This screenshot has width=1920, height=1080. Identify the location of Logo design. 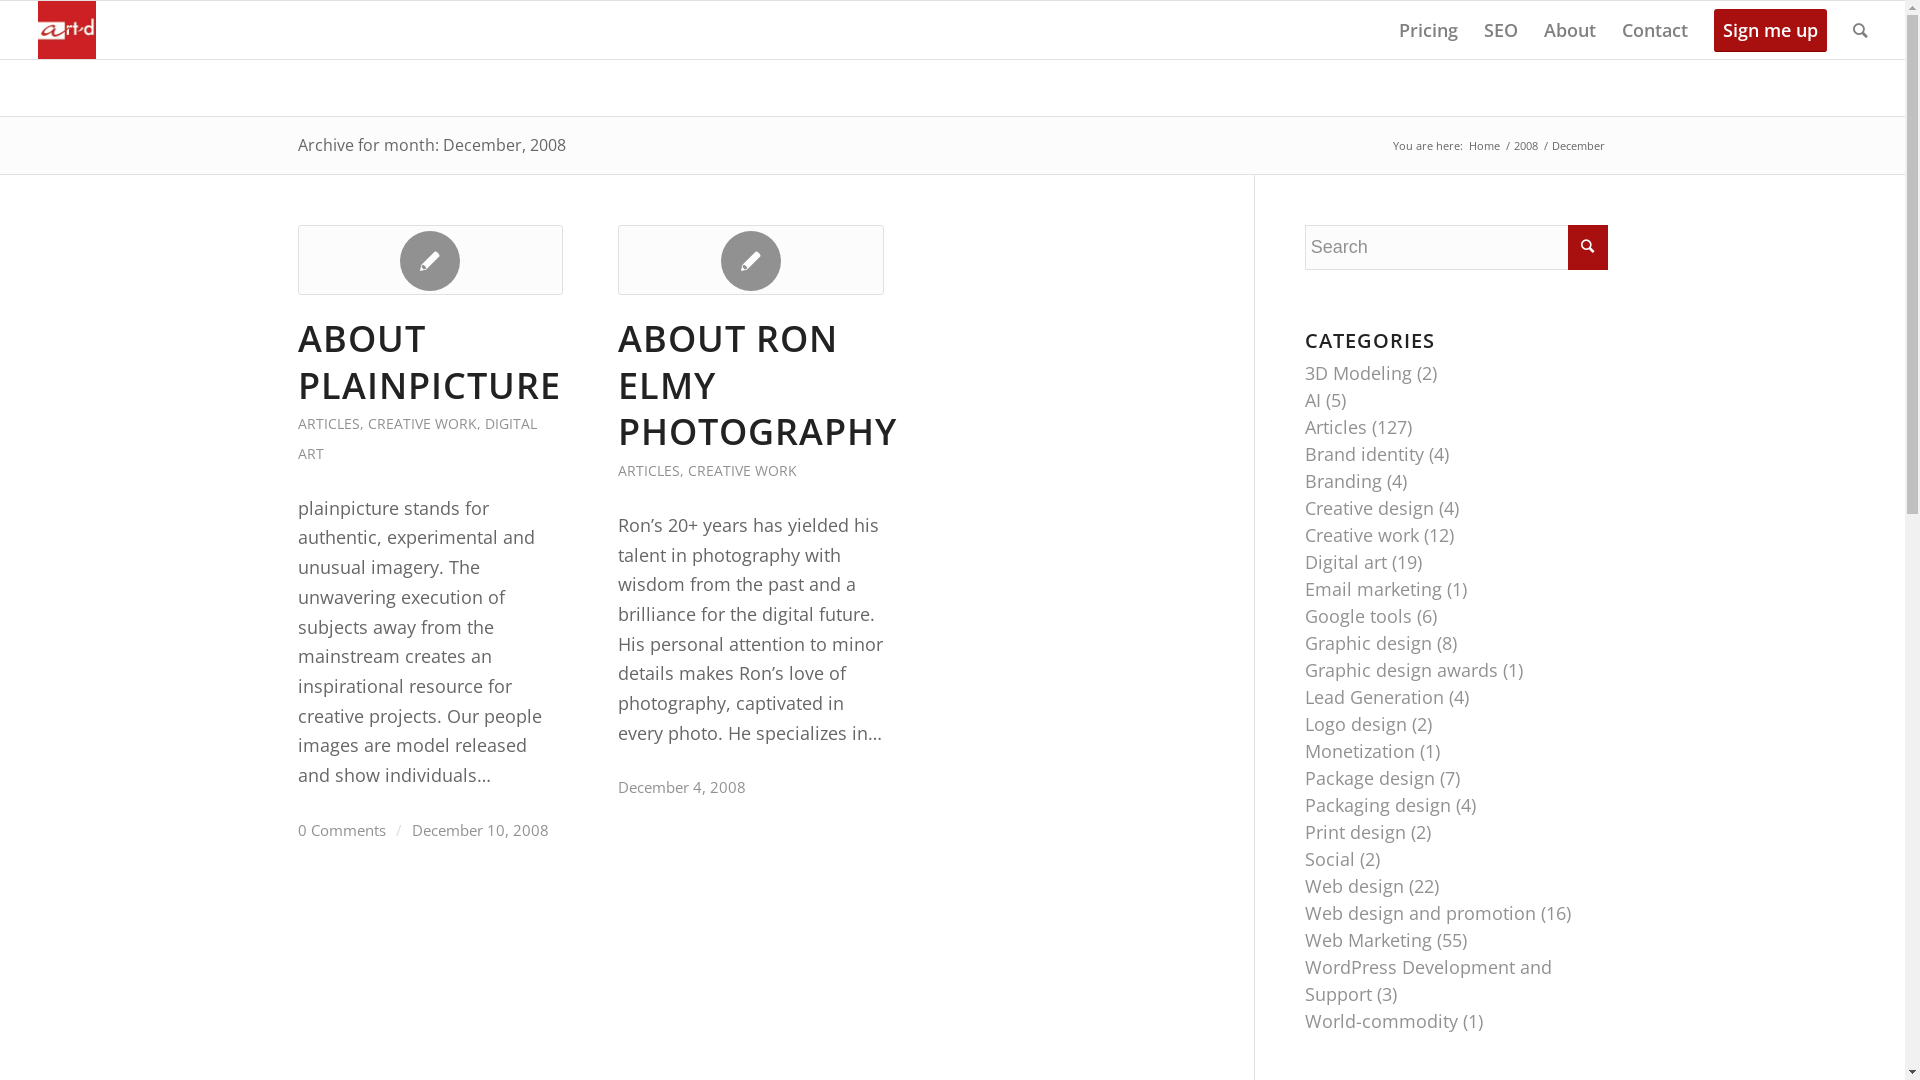
(1356, 724).